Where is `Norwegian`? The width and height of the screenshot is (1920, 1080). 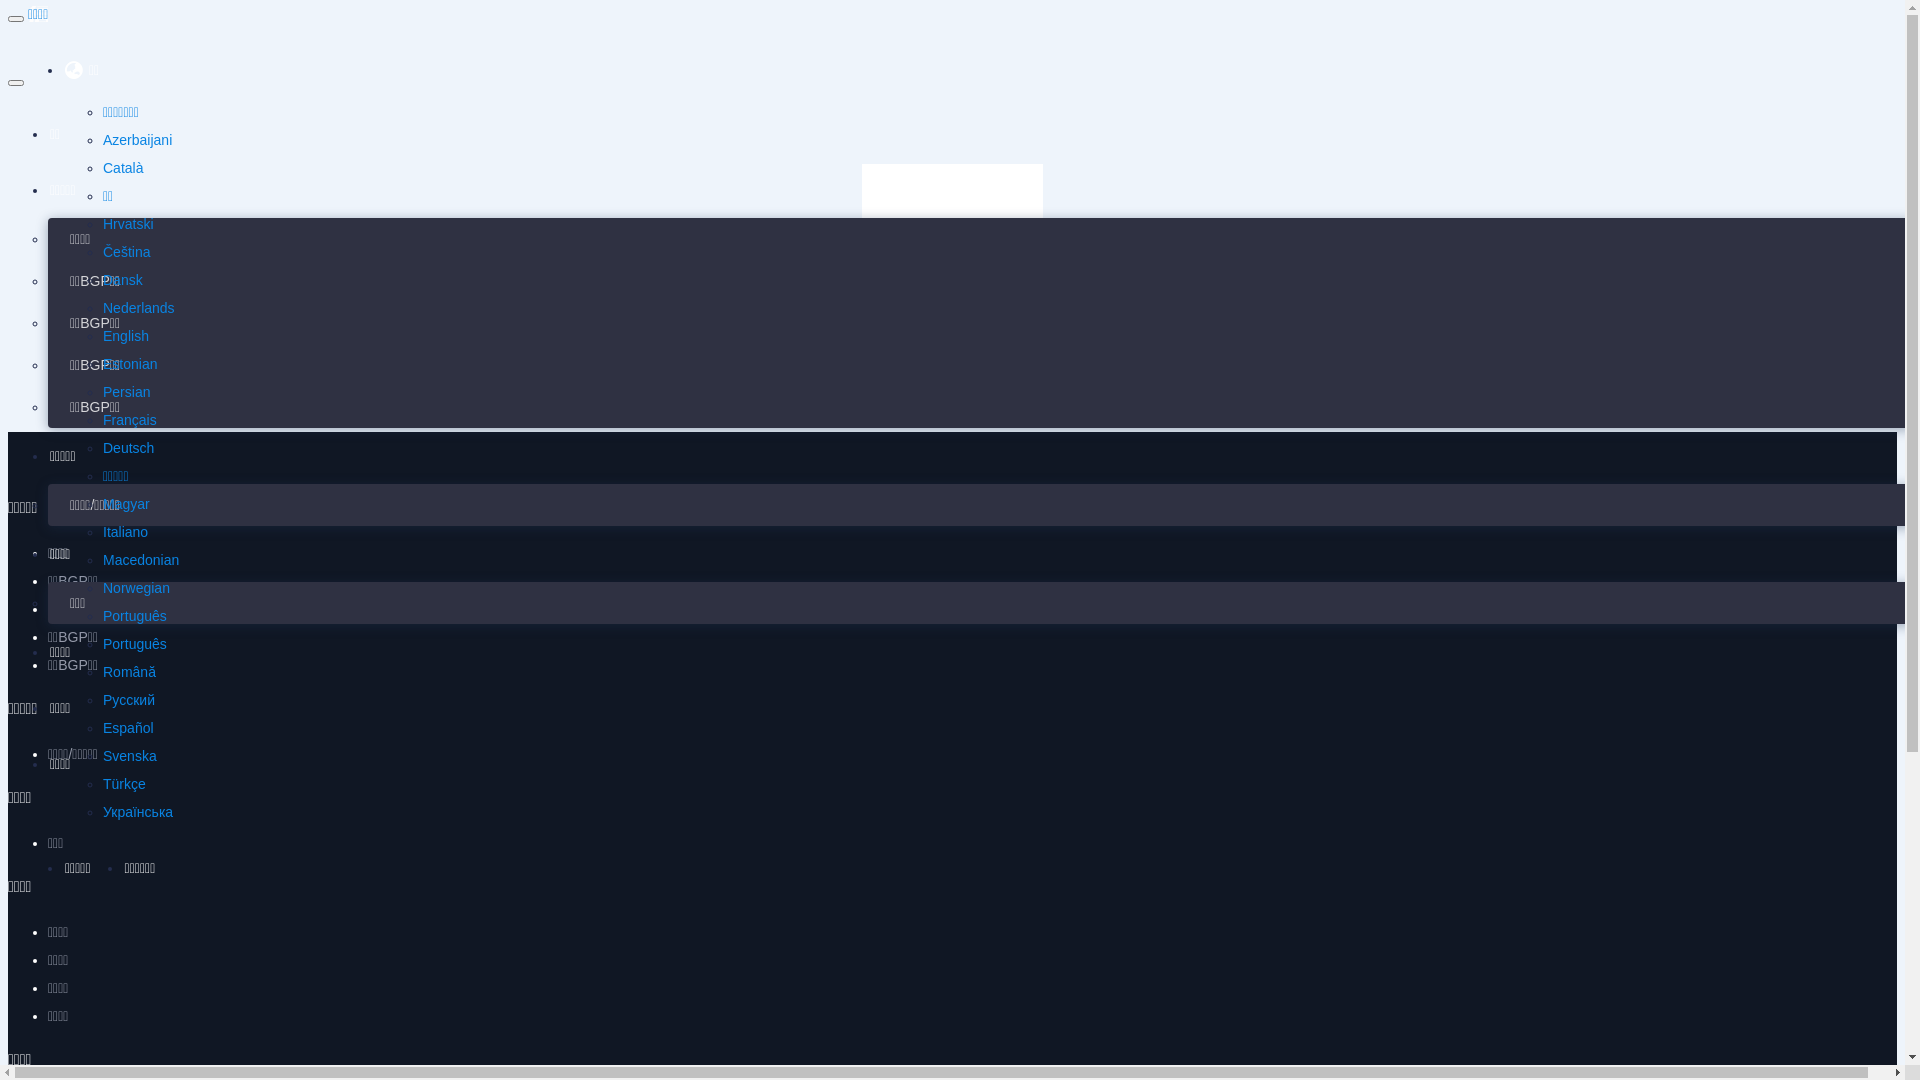
Norwegian is located at coordinates (136, 588).